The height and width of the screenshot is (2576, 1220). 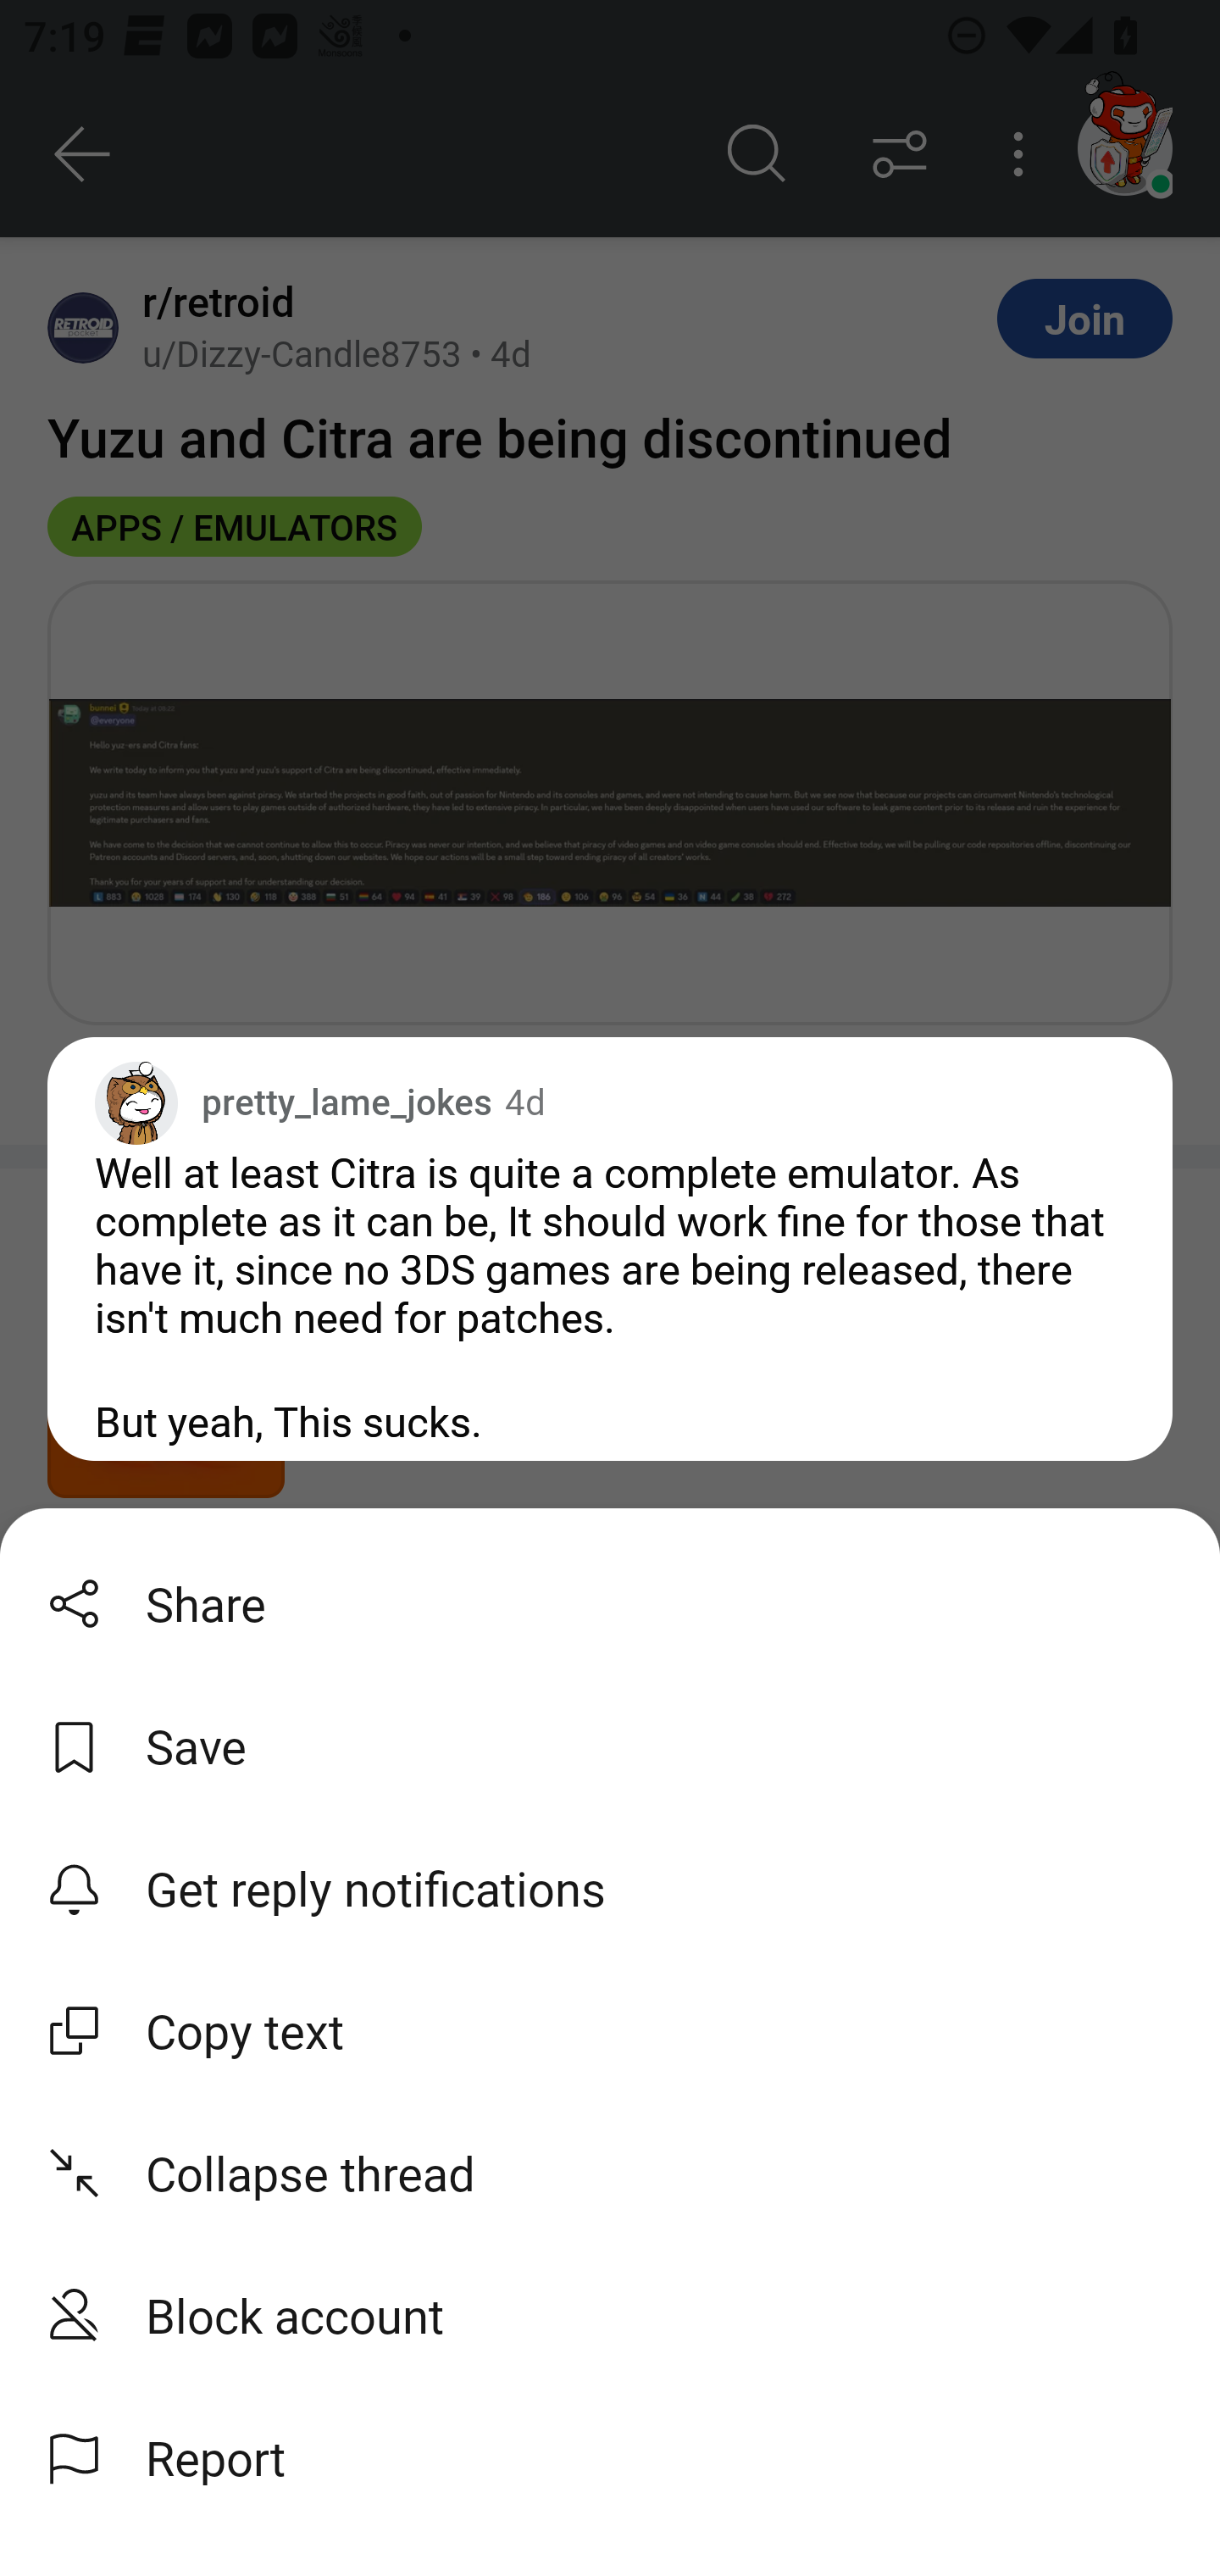 What do you see at coordinates (610, 2457) in the screenshot?
I see `Report` at bounding box center [610, 2457].